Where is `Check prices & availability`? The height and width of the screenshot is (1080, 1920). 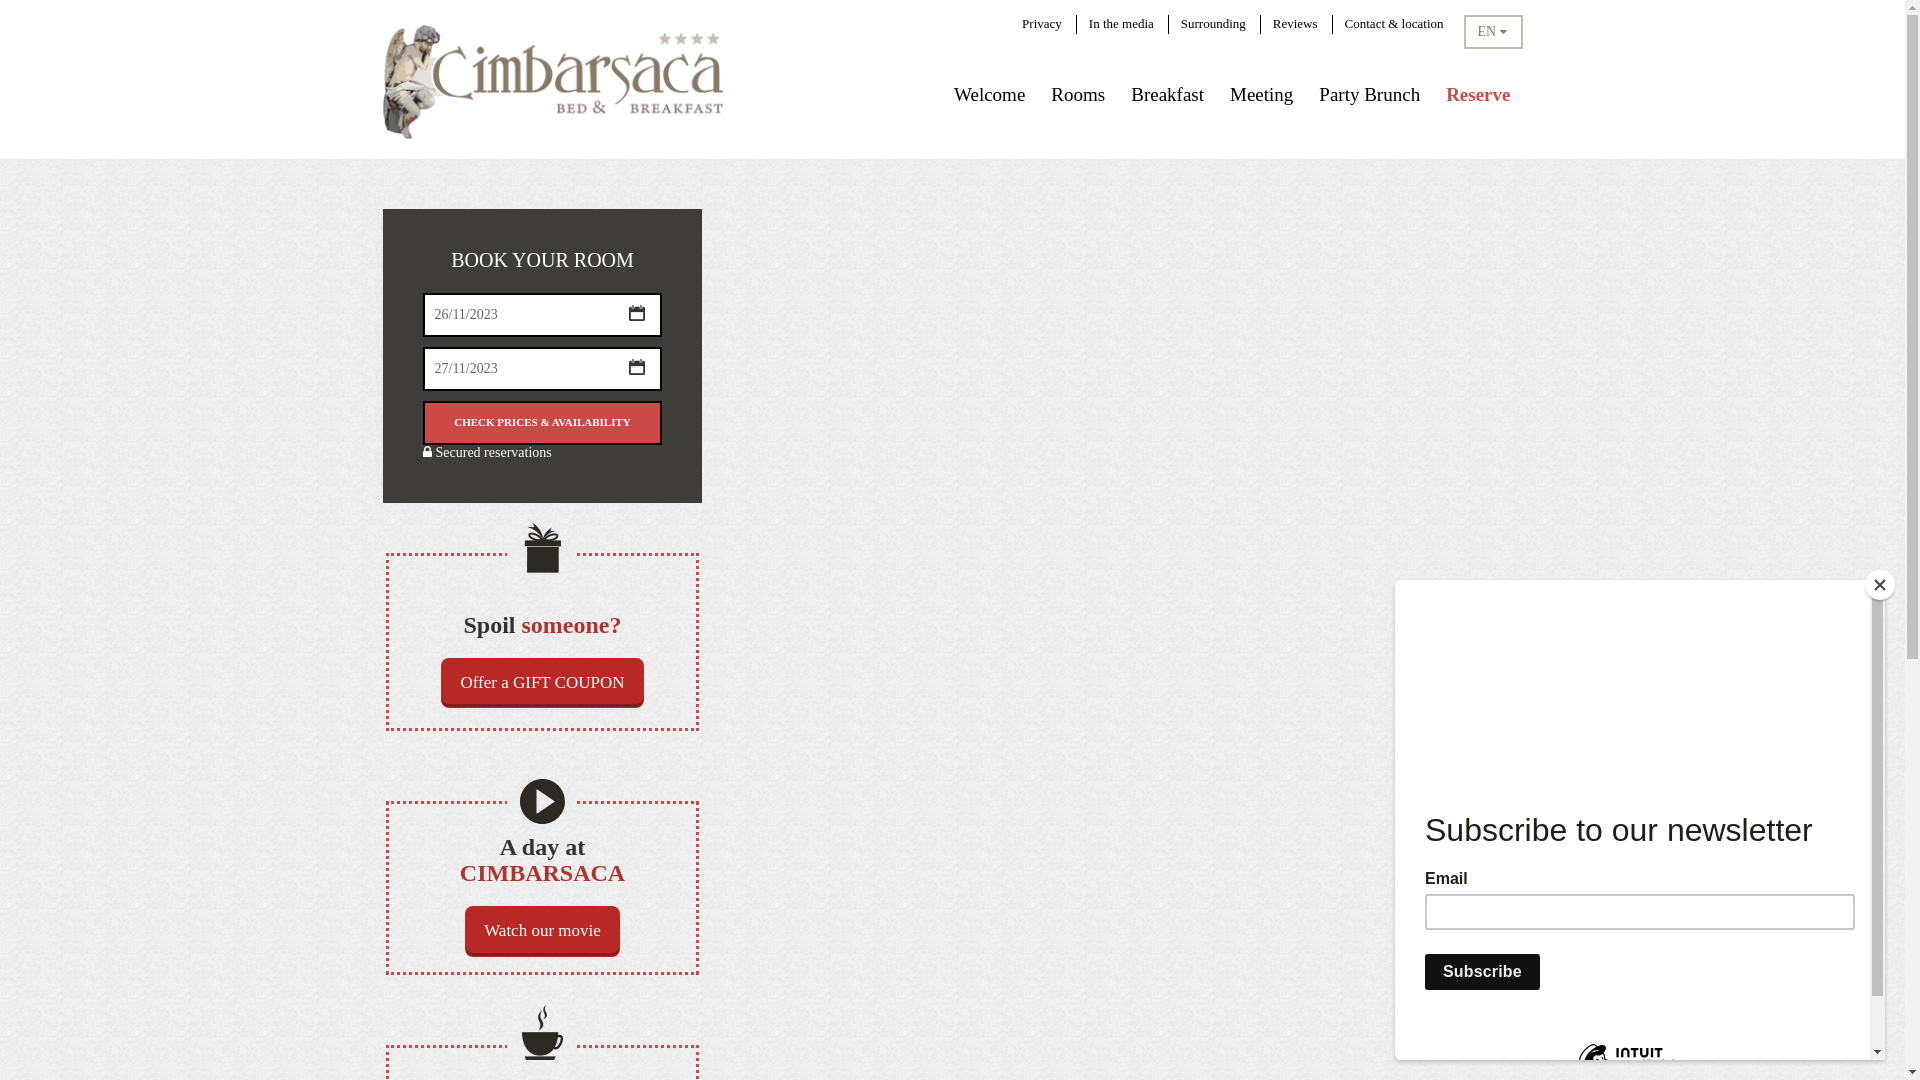 Check prices & availability is located at coordinates (542, 423).